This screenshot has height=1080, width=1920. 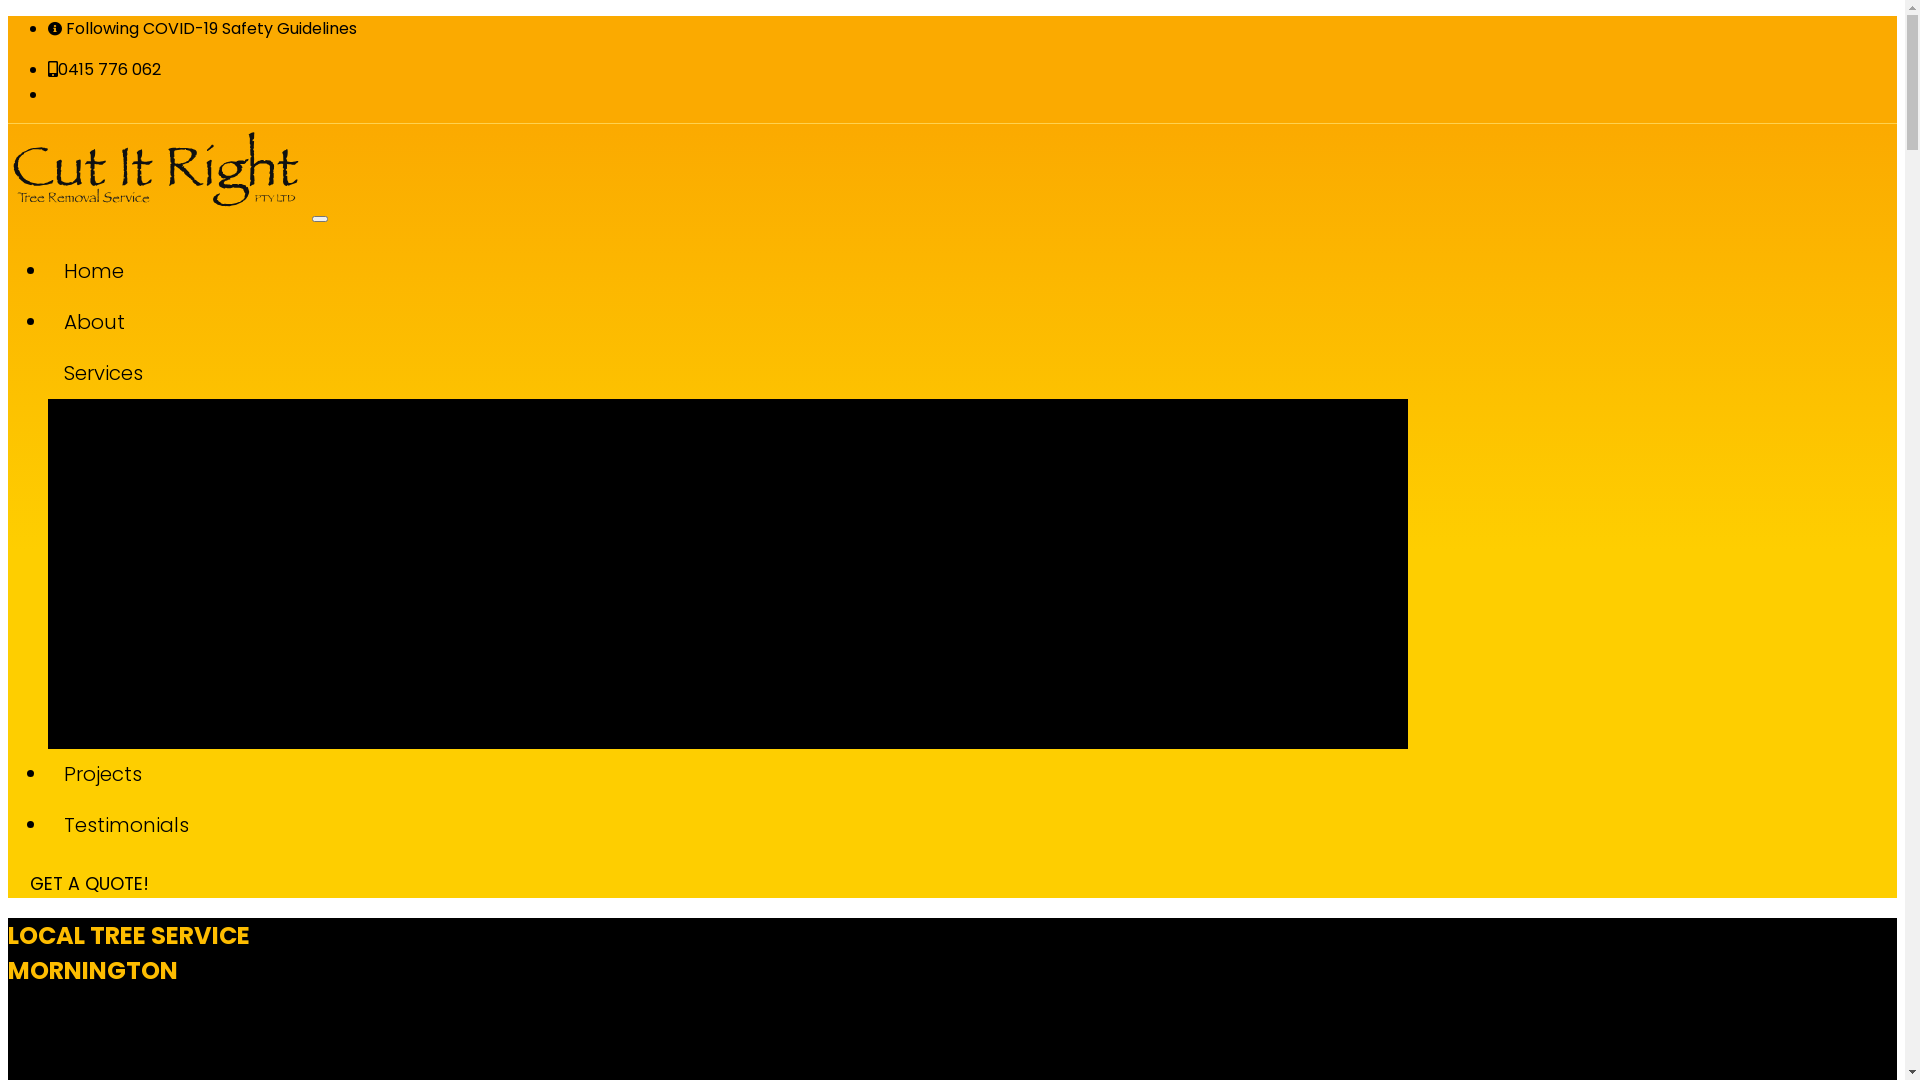 What do you see at coordinates (728, 774) in the screenshot?
I see `Projects` at bounding box center [728, 774].